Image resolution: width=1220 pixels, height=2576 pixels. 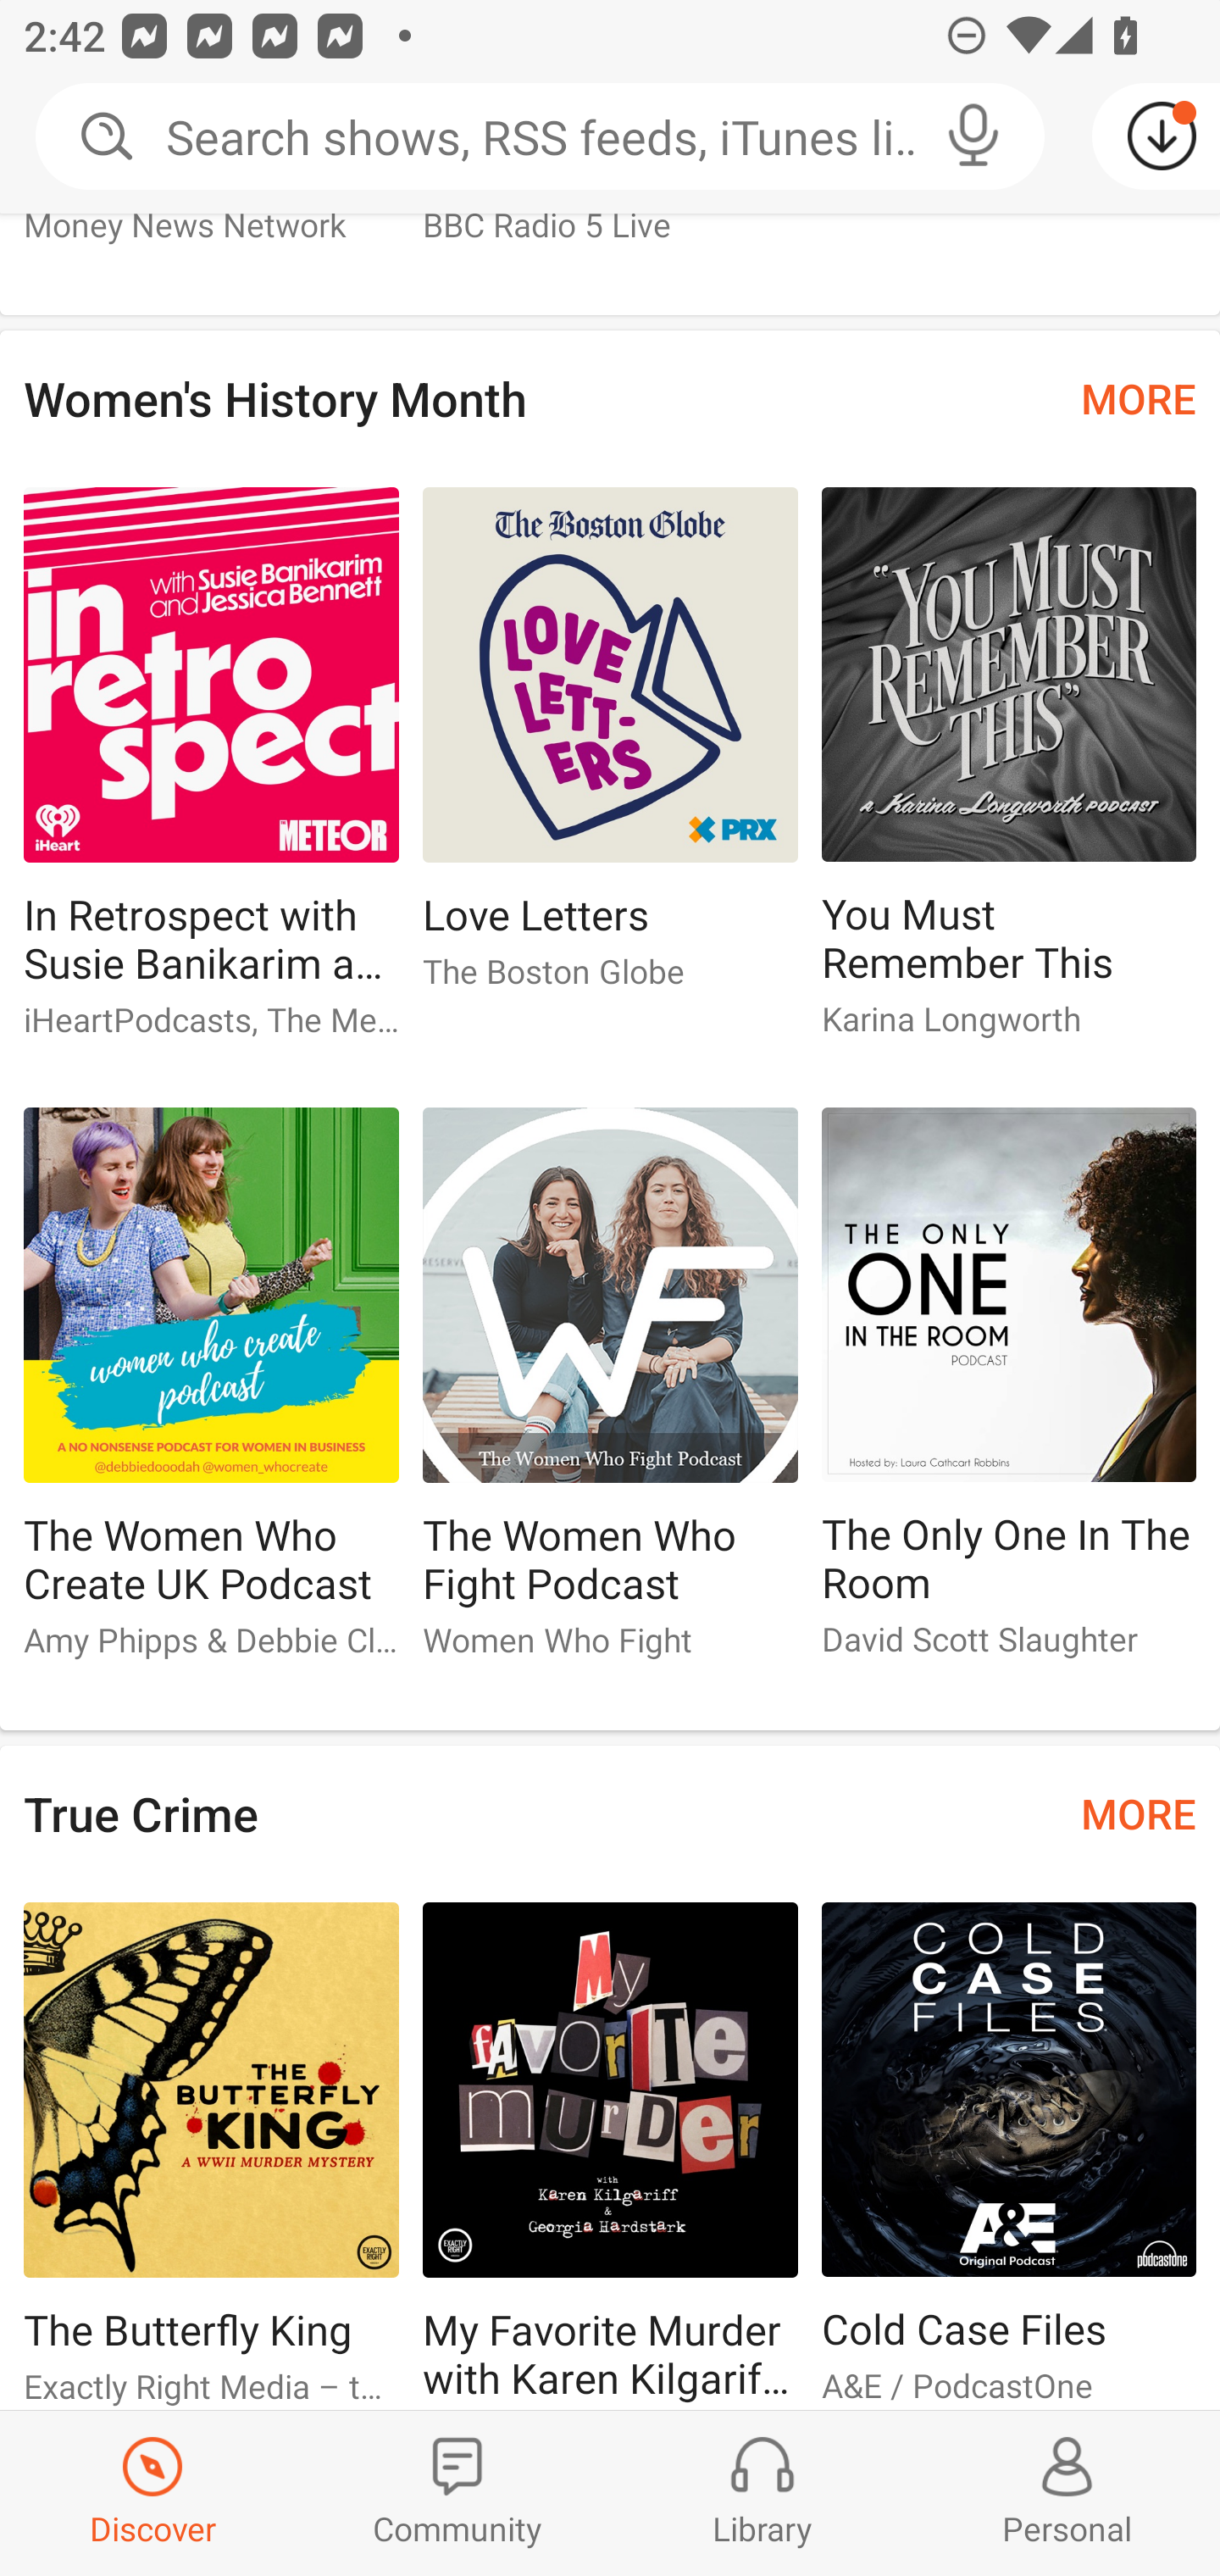 What do you see at coordinates (1139, 399) in the screenshot?
I see `MORE` at bounding box center [1139, 399].